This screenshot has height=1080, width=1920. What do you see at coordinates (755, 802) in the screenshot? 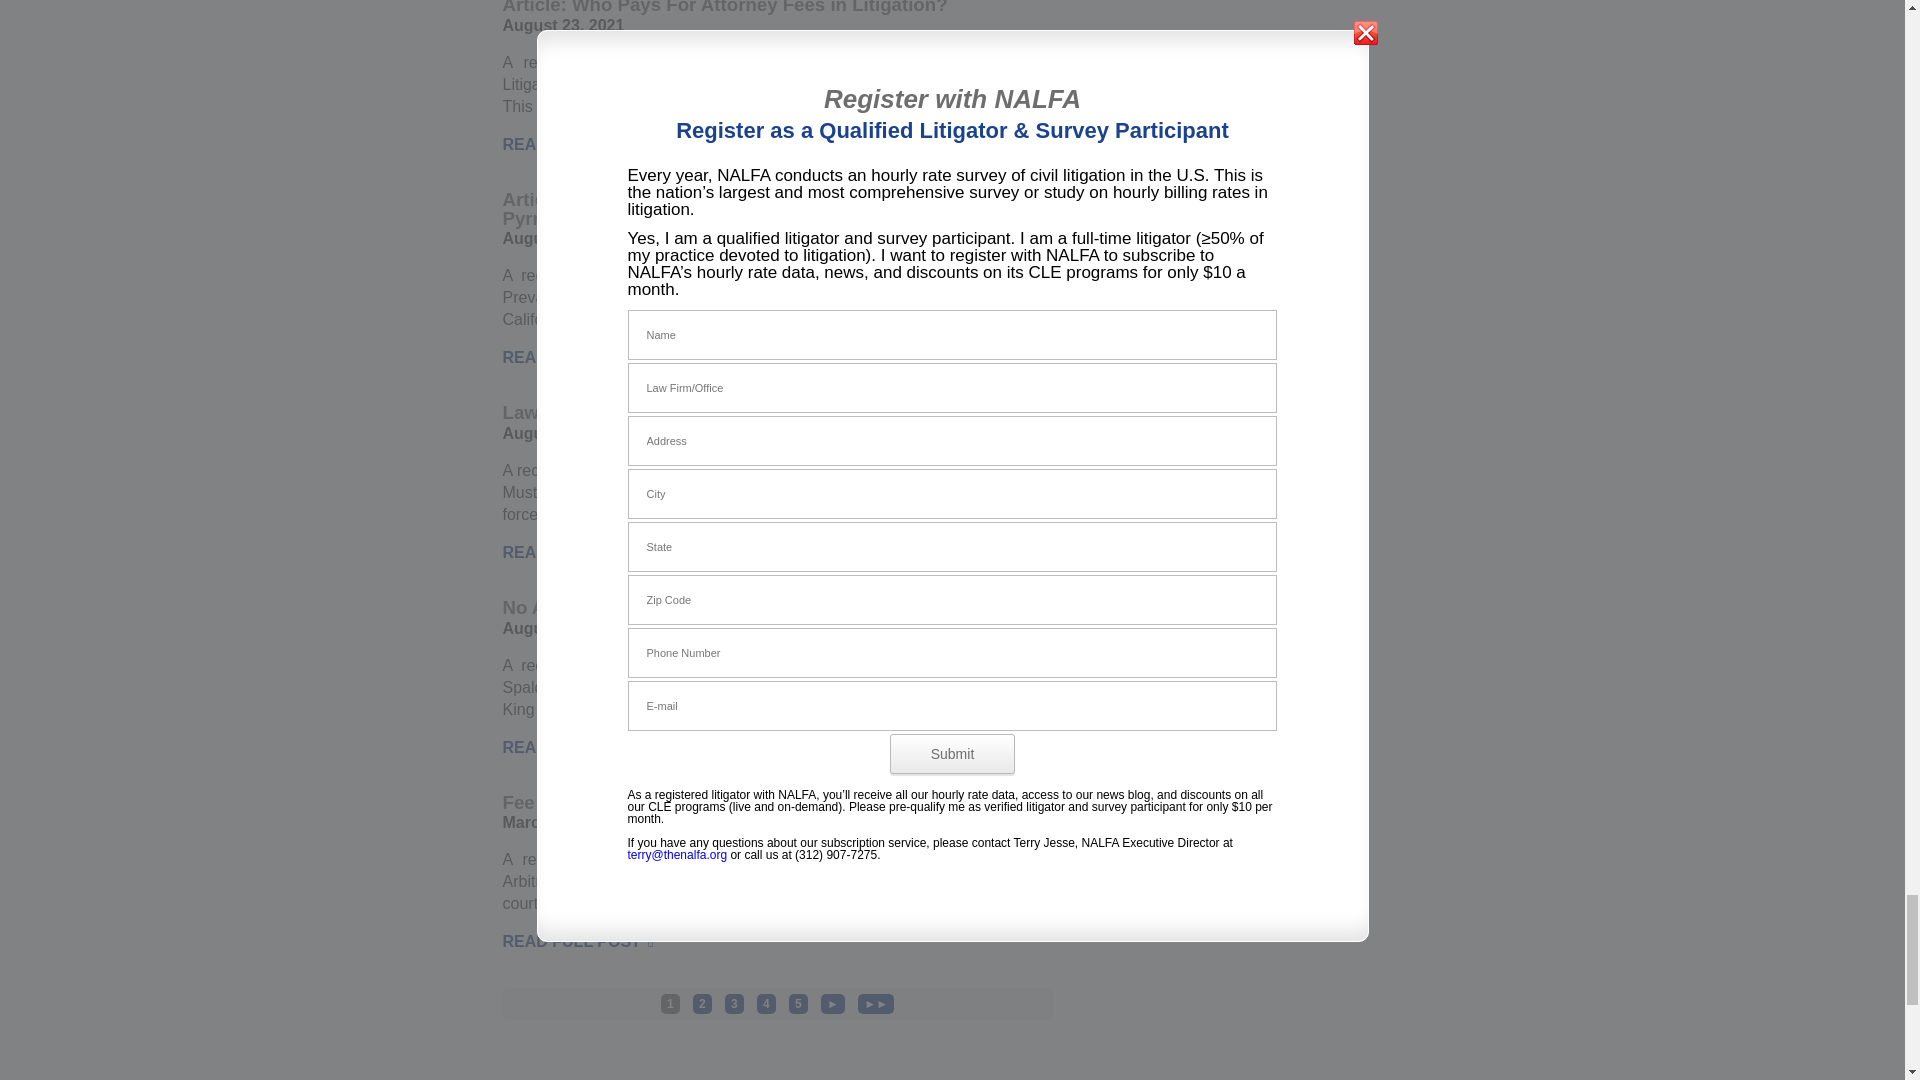
I see `Fee Dispute Sent to Arbitration Despite Illegal Fee Clause` at bounding box center [755, 802].